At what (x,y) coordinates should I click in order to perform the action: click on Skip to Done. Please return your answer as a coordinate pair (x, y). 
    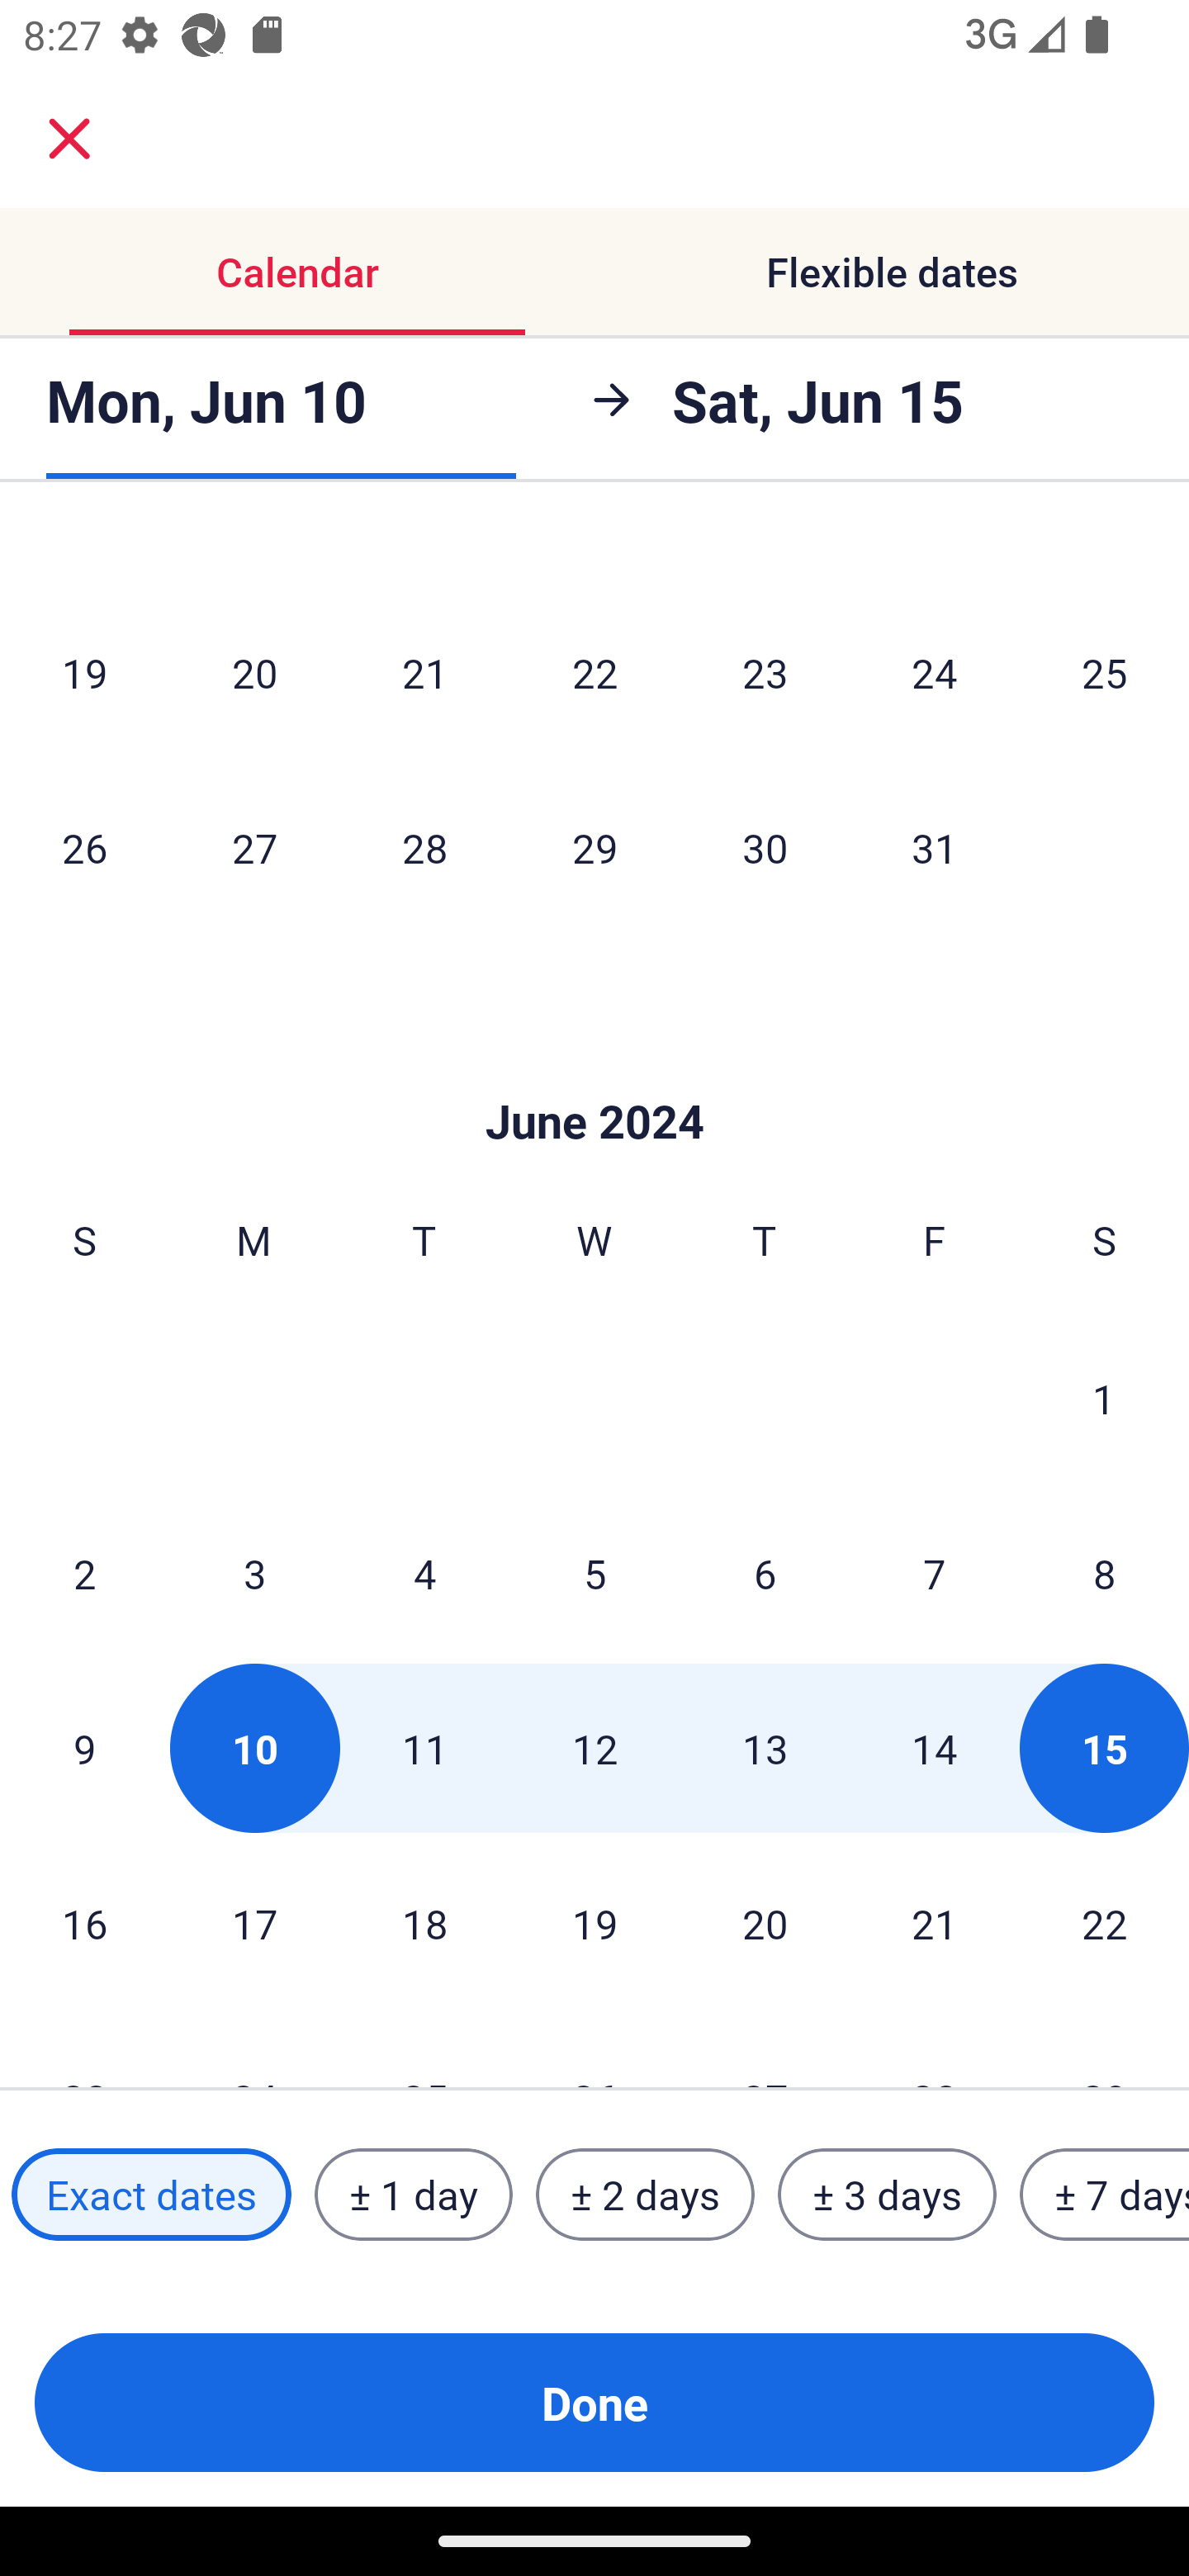
    Looking at the image, I should click on (594, 1072).